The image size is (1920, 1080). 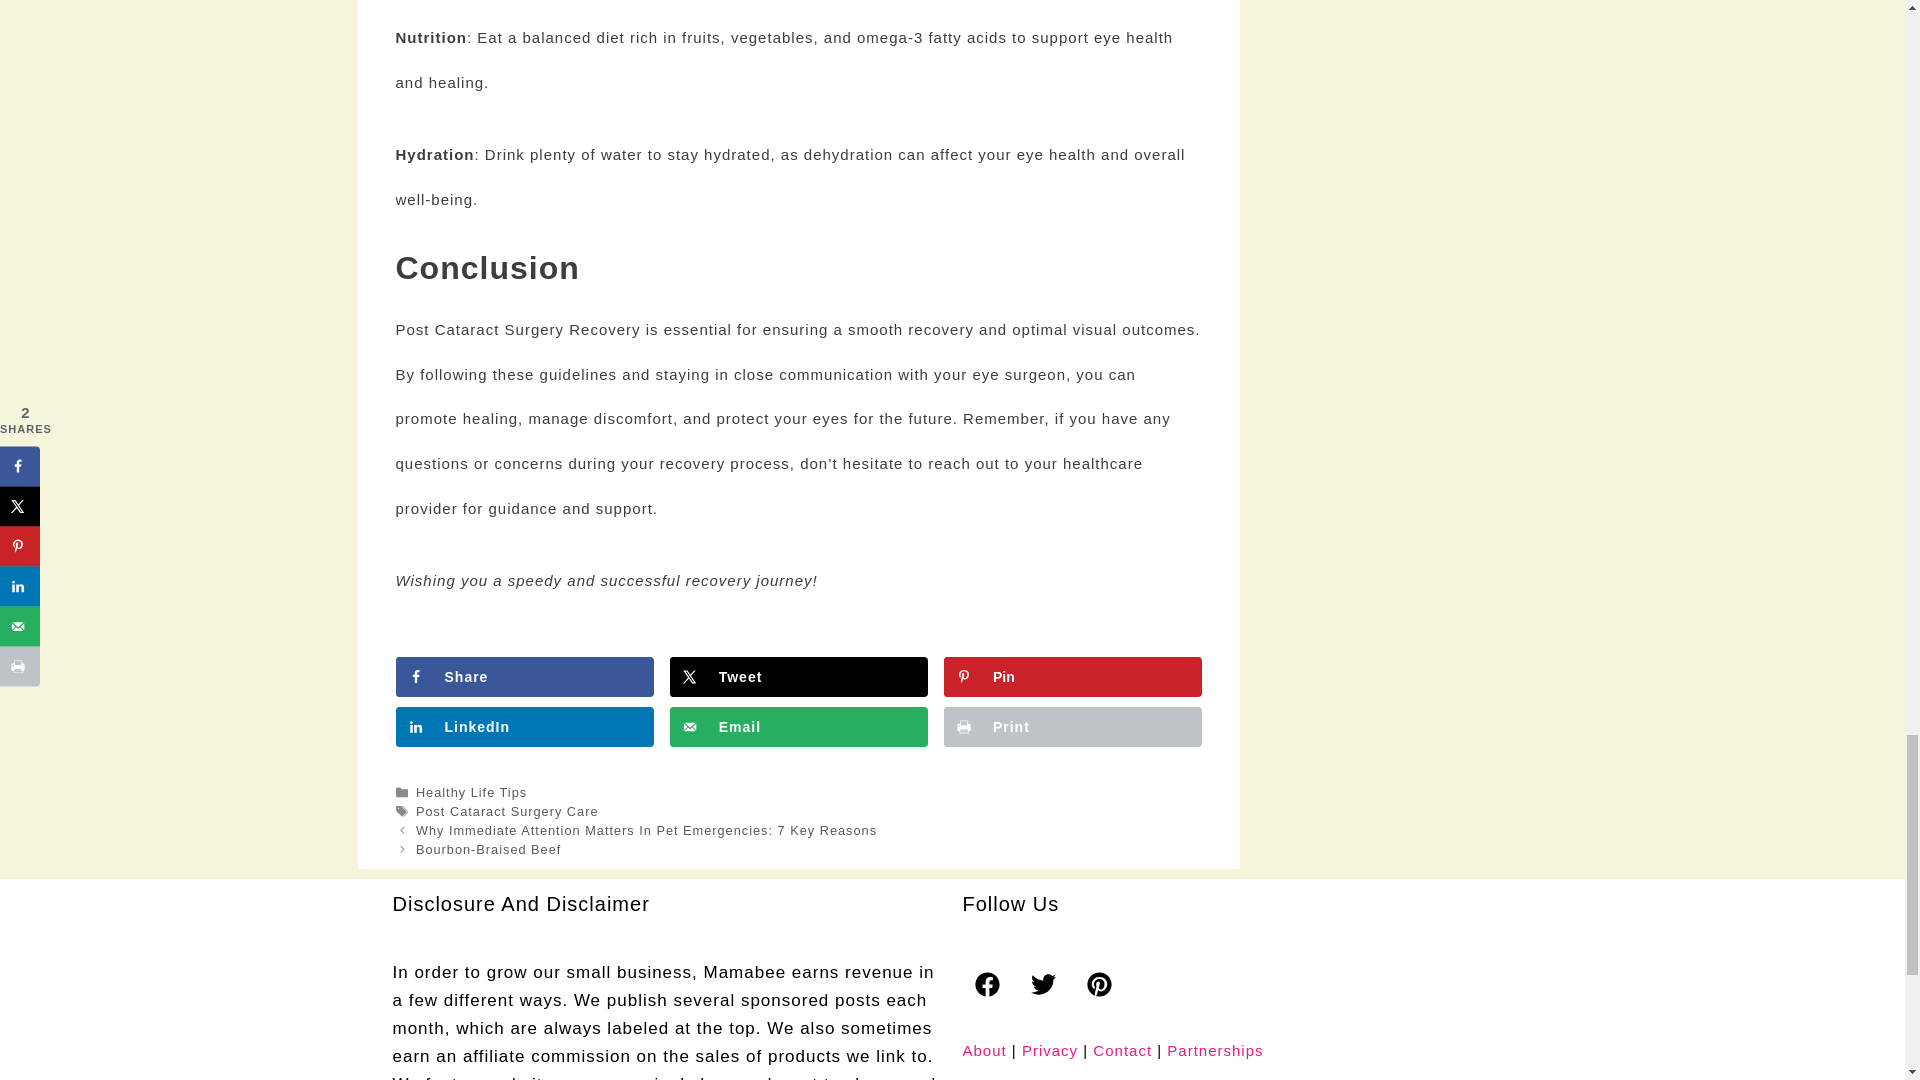 What do you see at coordinates (1072, 727) in the screenshot?
I see `Print this webpage` at bounding box center [1072, 727].